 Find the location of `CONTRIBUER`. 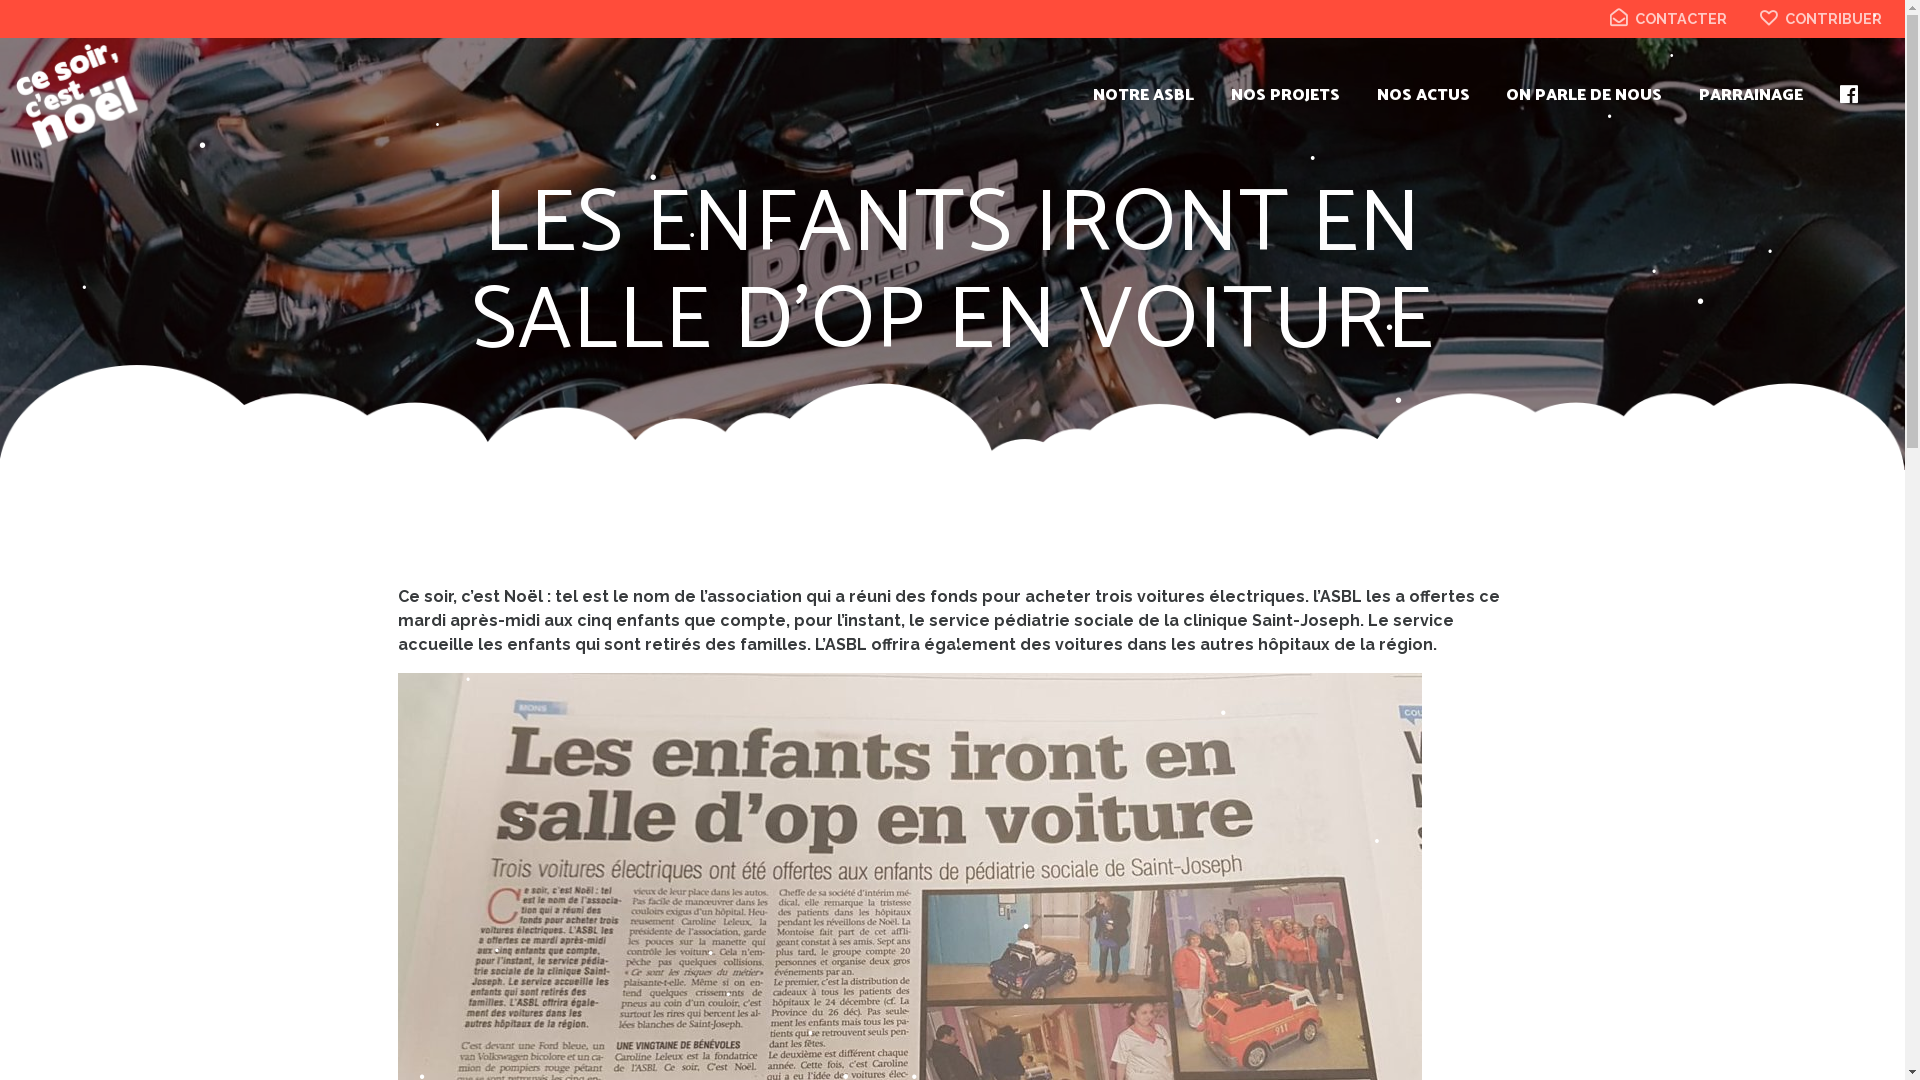

CONTRIBUER is located at coordinates (1821, 18).